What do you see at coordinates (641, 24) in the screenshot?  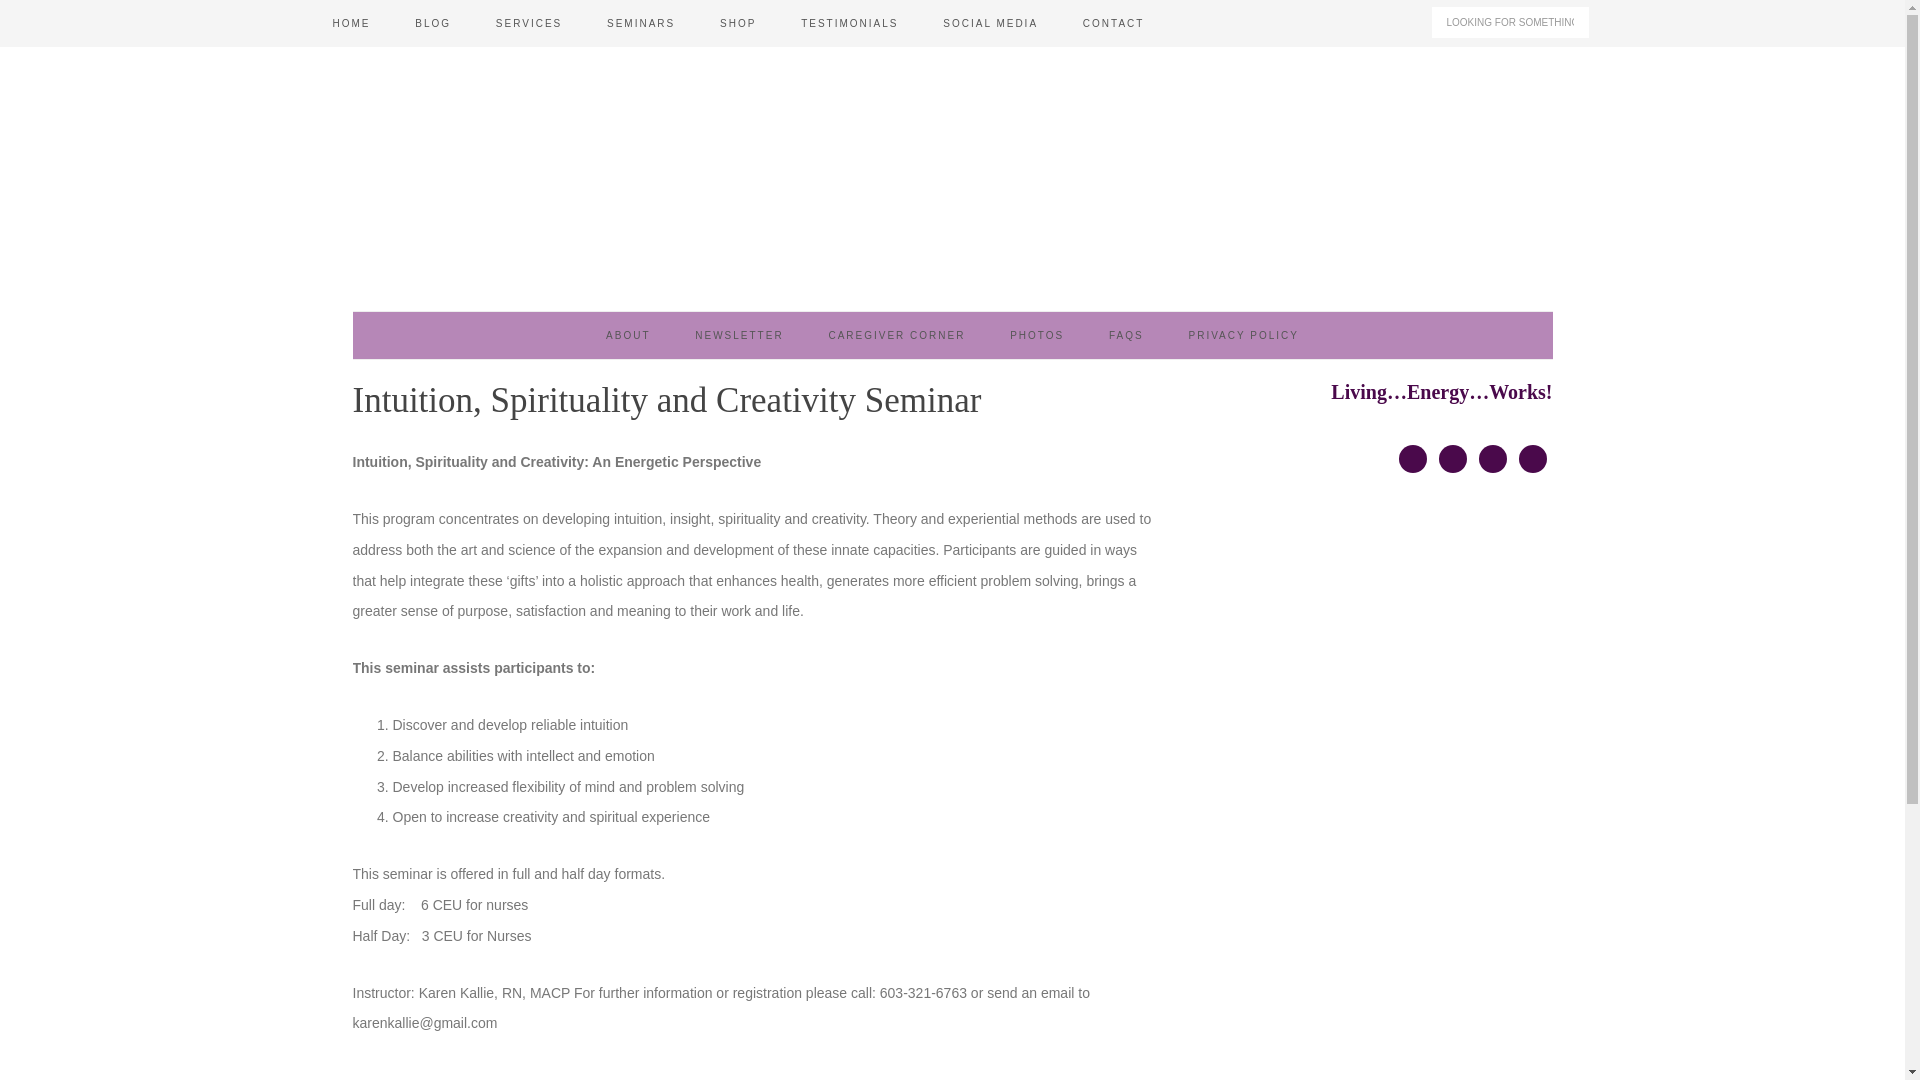 I see `SEMINARS` at bounding box center [641, 24].